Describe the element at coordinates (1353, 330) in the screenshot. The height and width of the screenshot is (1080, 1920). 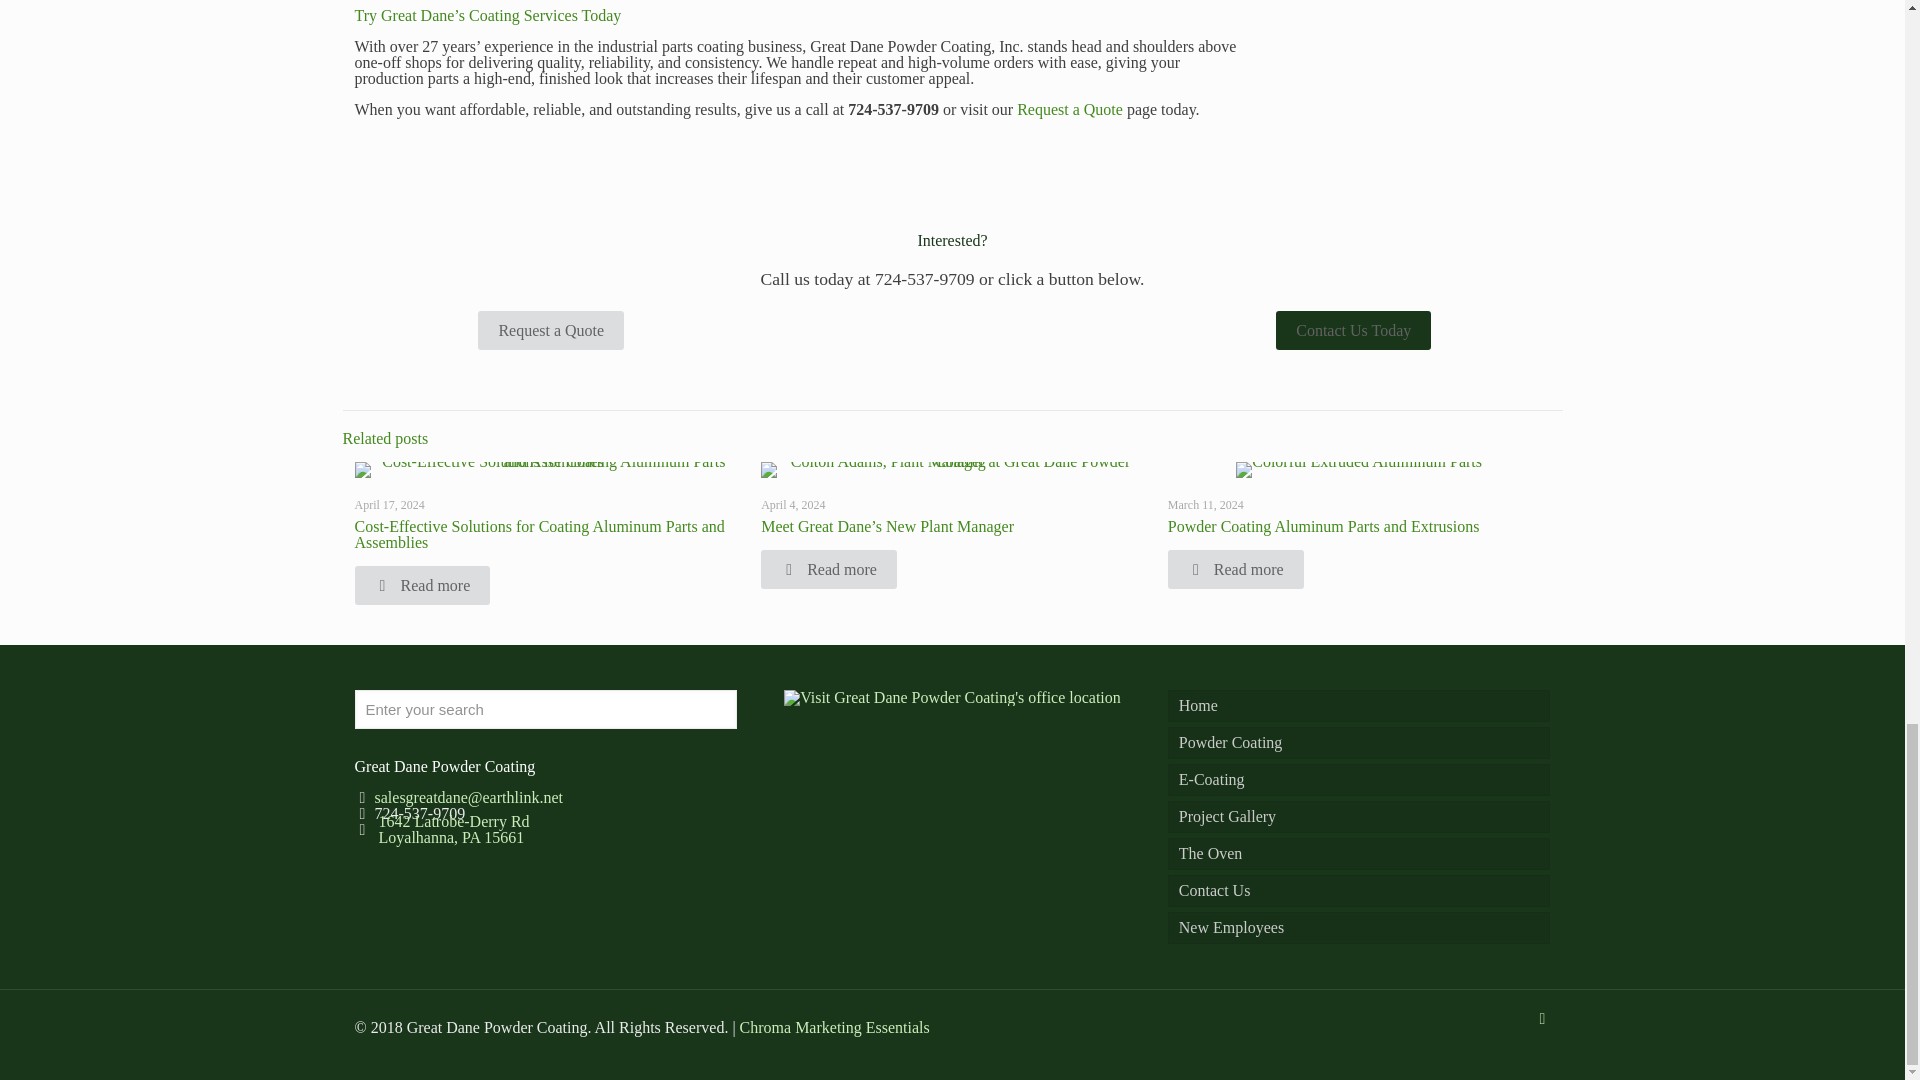
I see `Contact Us Today` at that location.